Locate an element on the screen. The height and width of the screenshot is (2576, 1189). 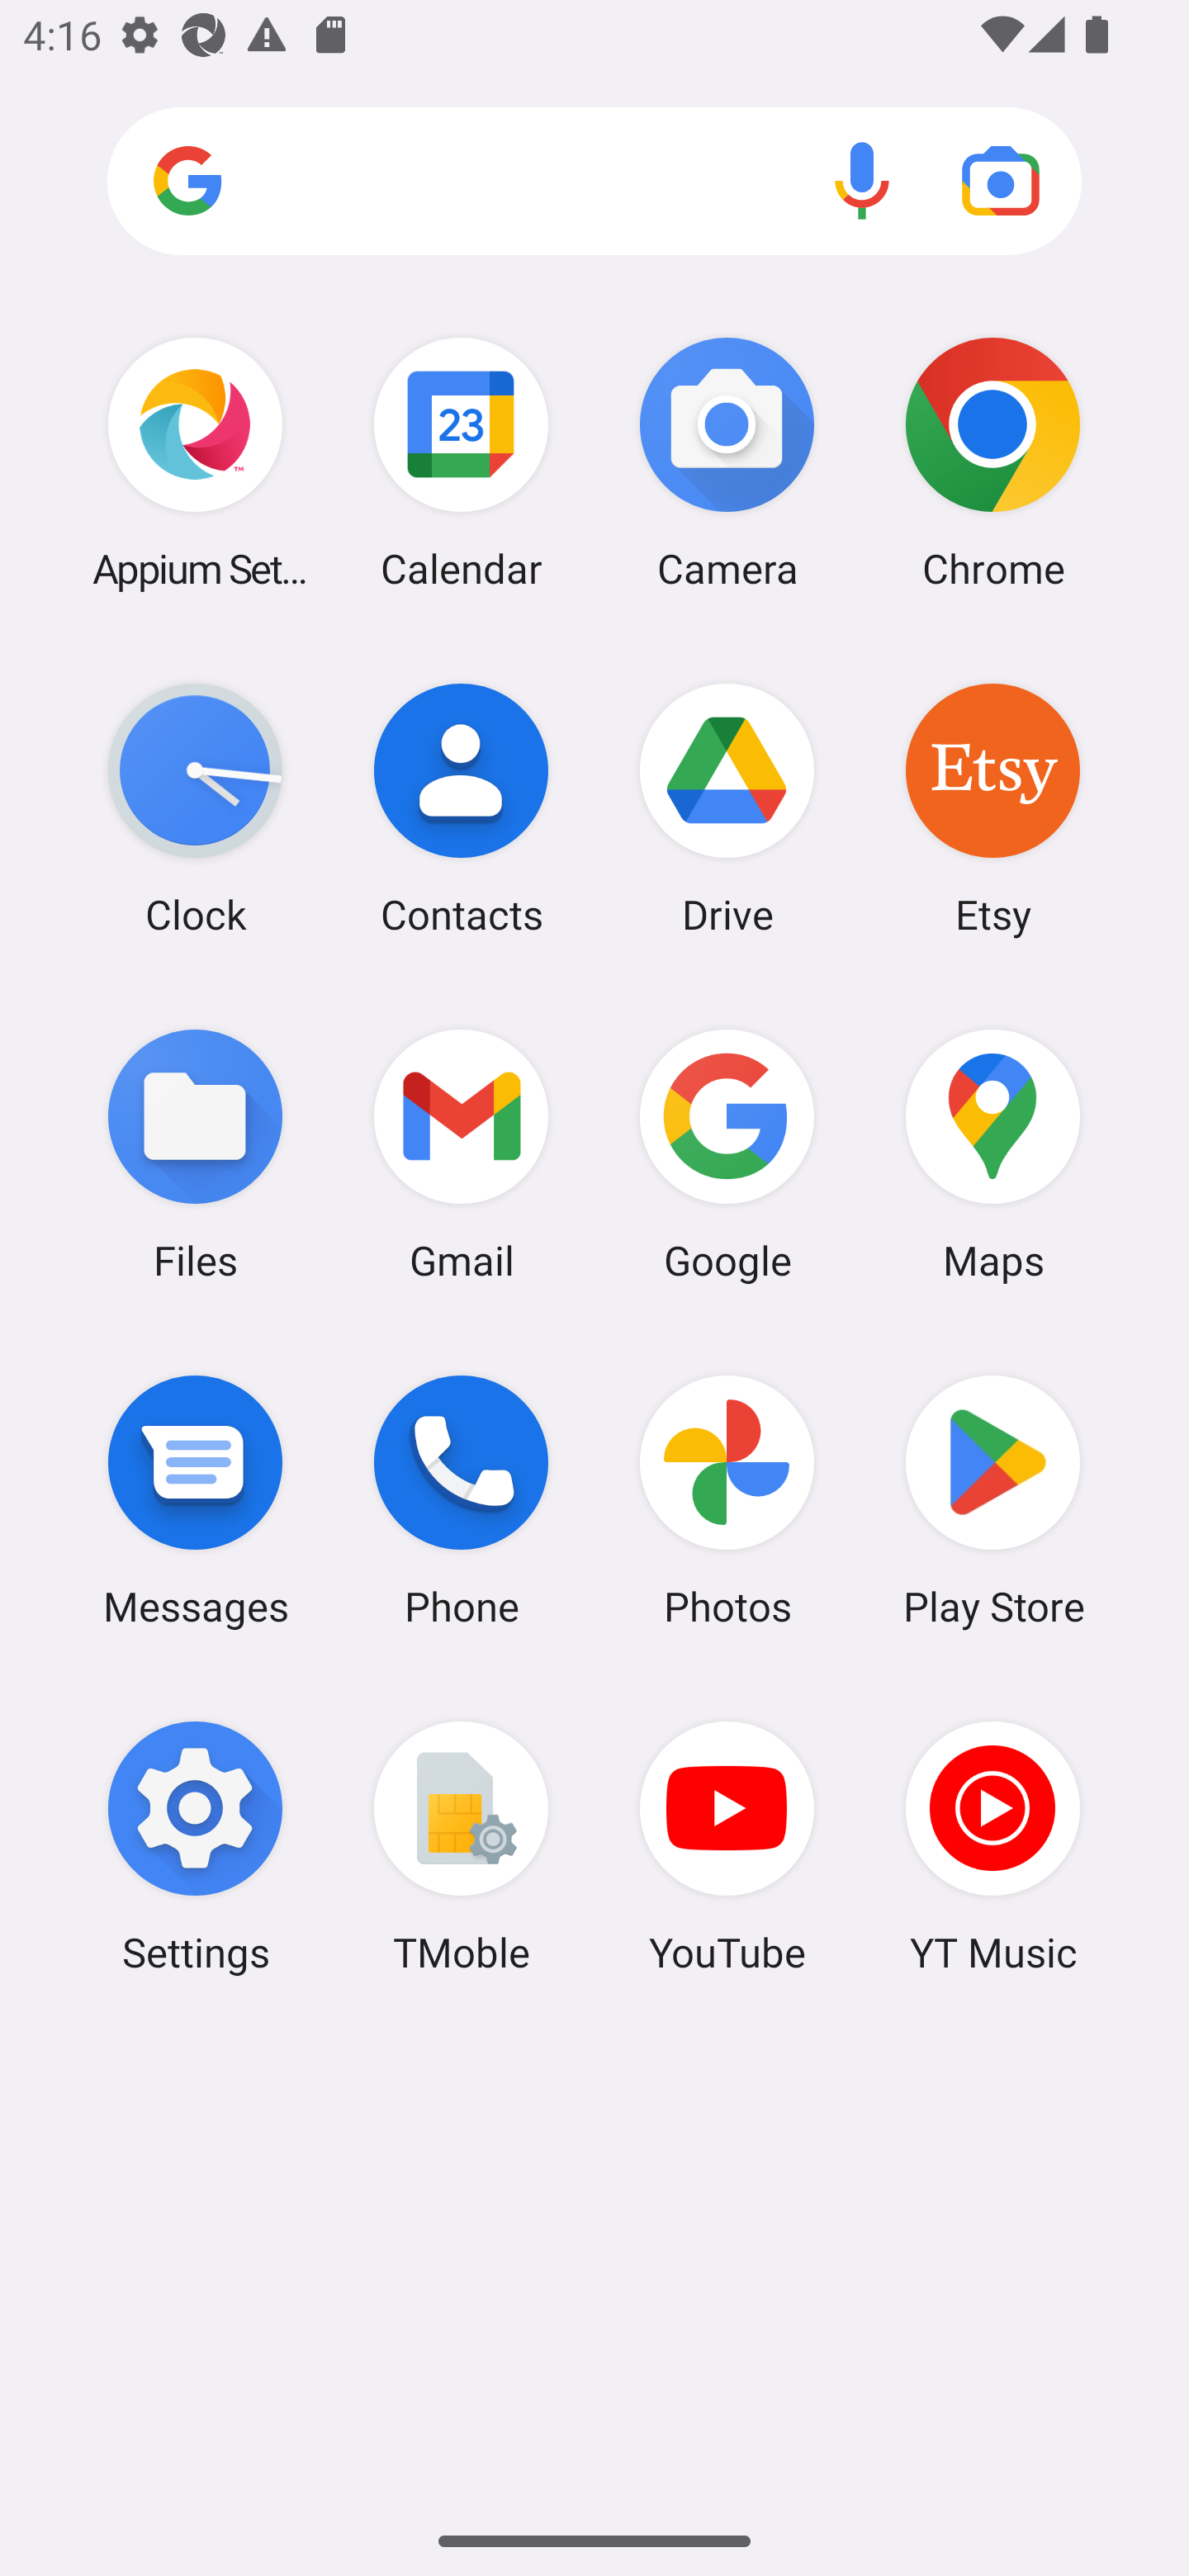
Photos is located at coordinates (727, 1500).